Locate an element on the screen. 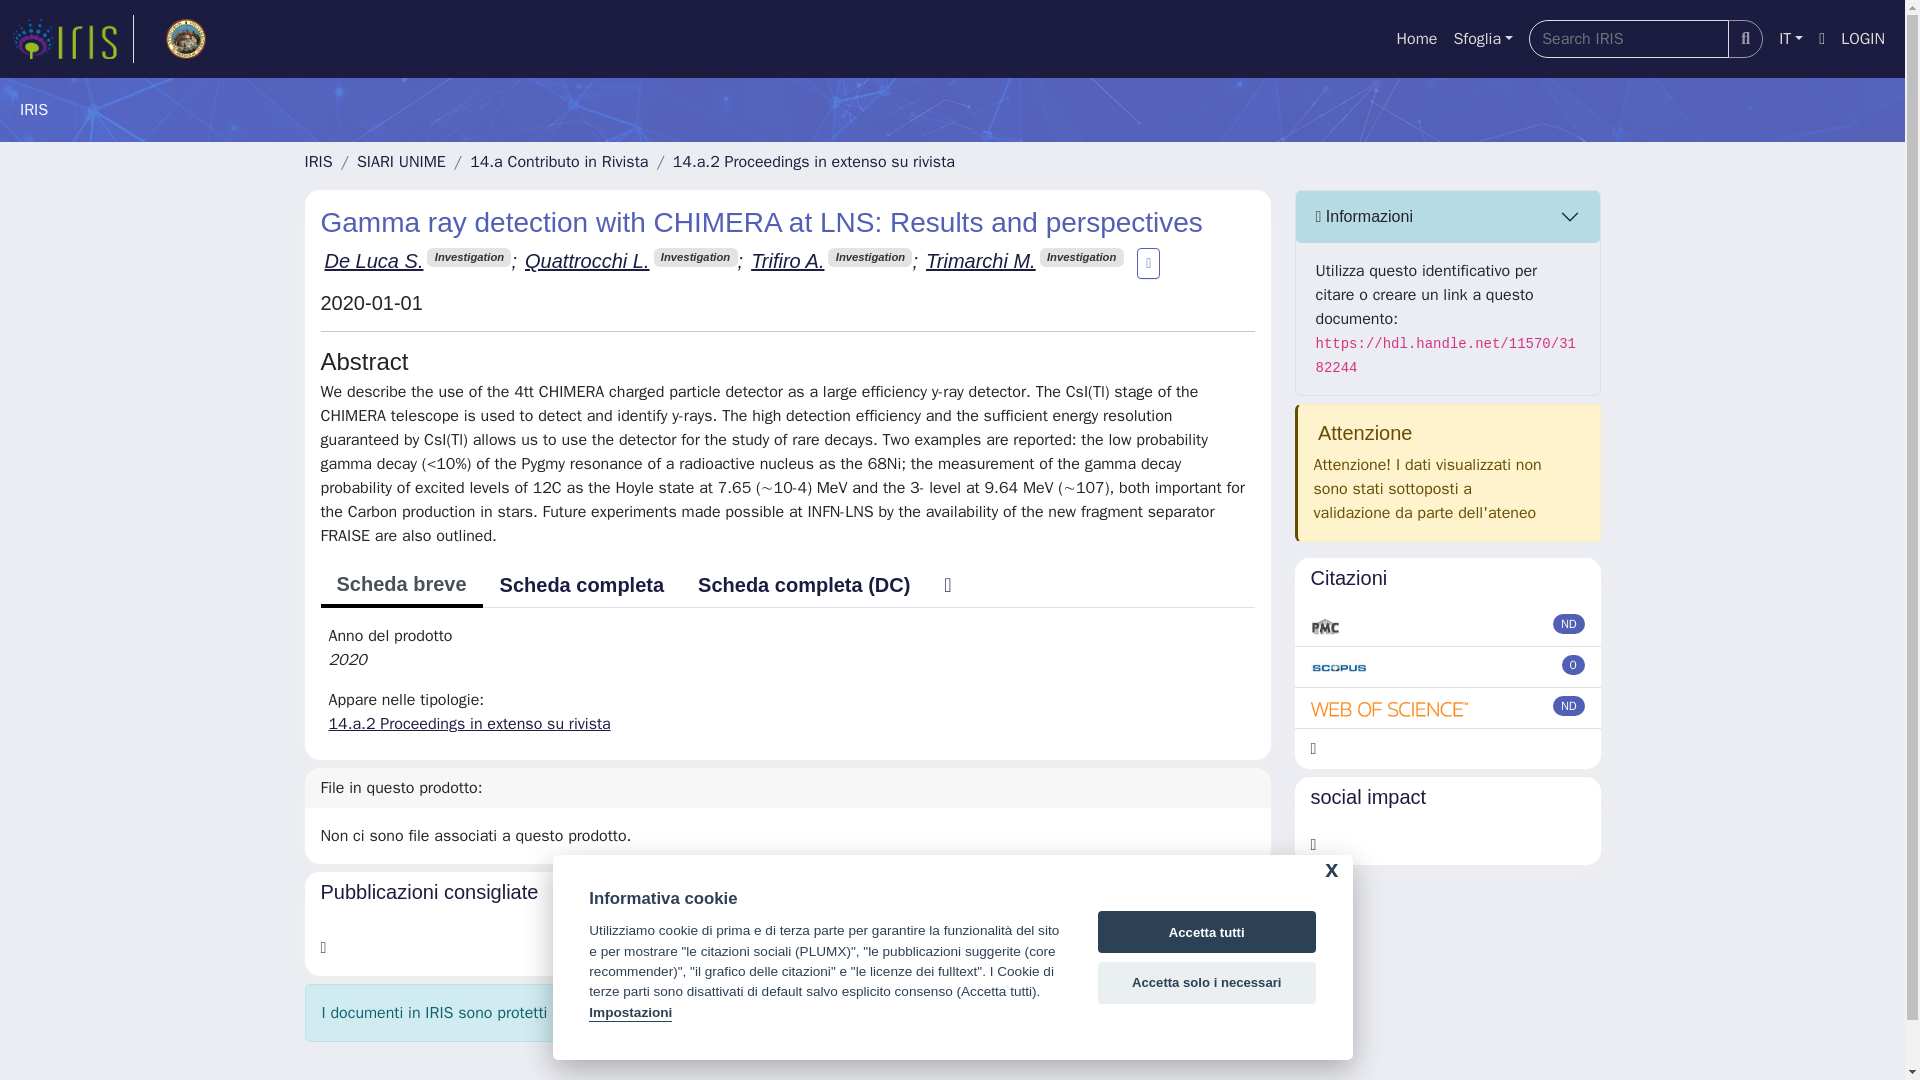 The height and width of the screenshot is (1080, 1920). SIARI UNIME is located at coordinates (401, 162).